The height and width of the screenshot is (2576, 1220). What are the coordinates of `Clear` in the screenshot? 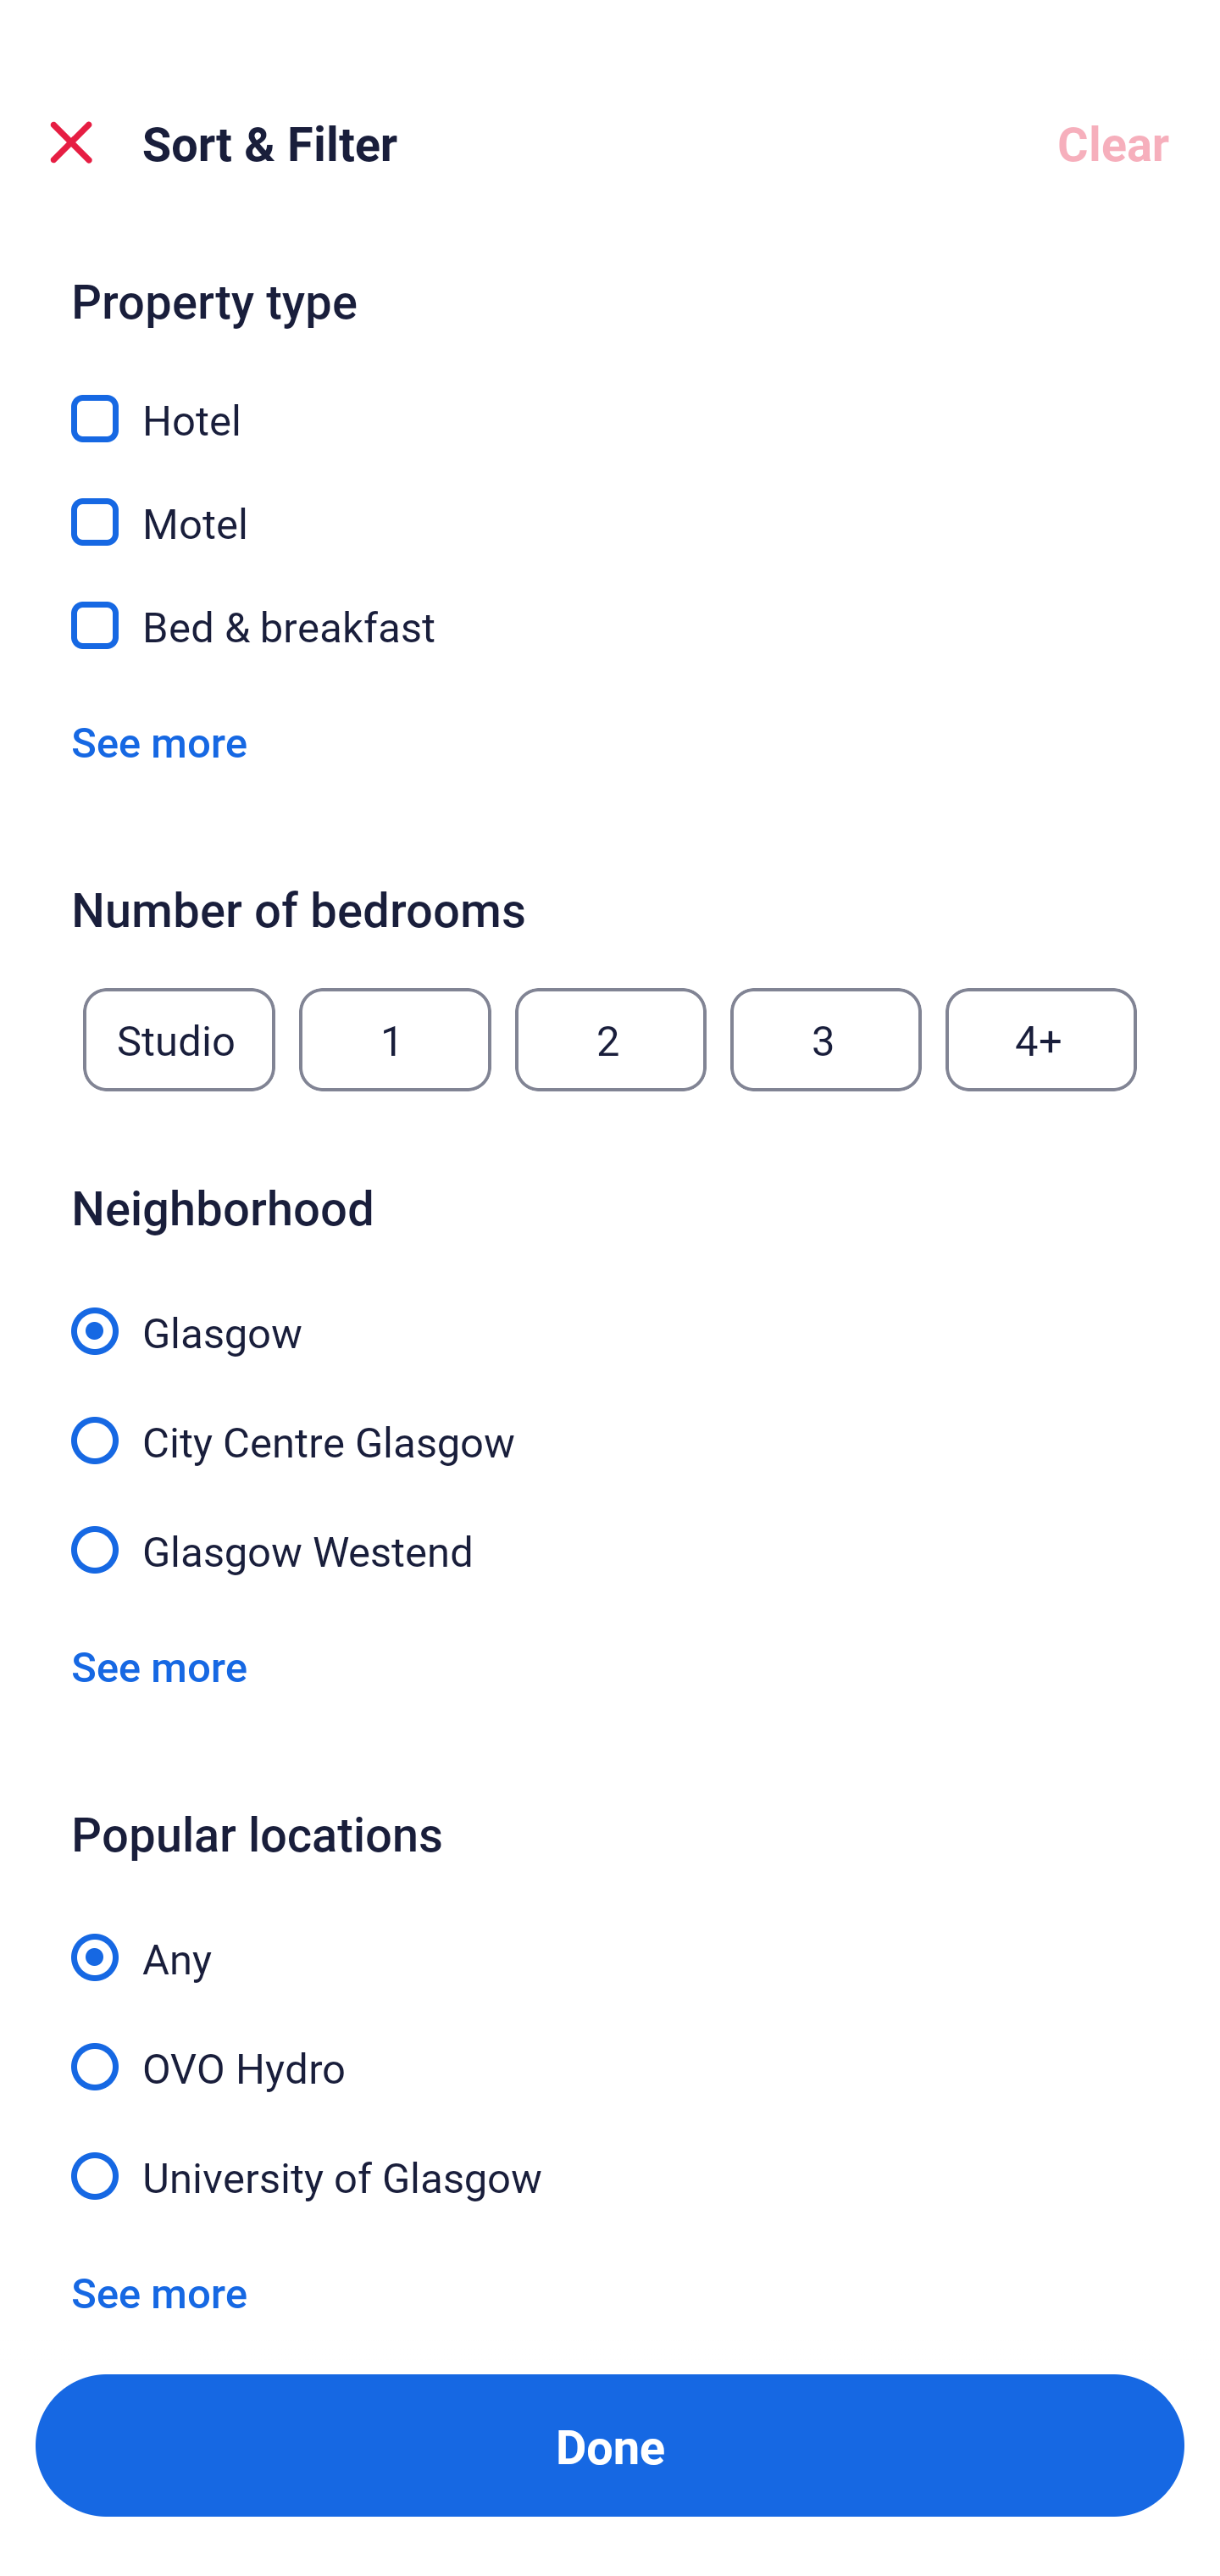 It's located at (1113, 142).